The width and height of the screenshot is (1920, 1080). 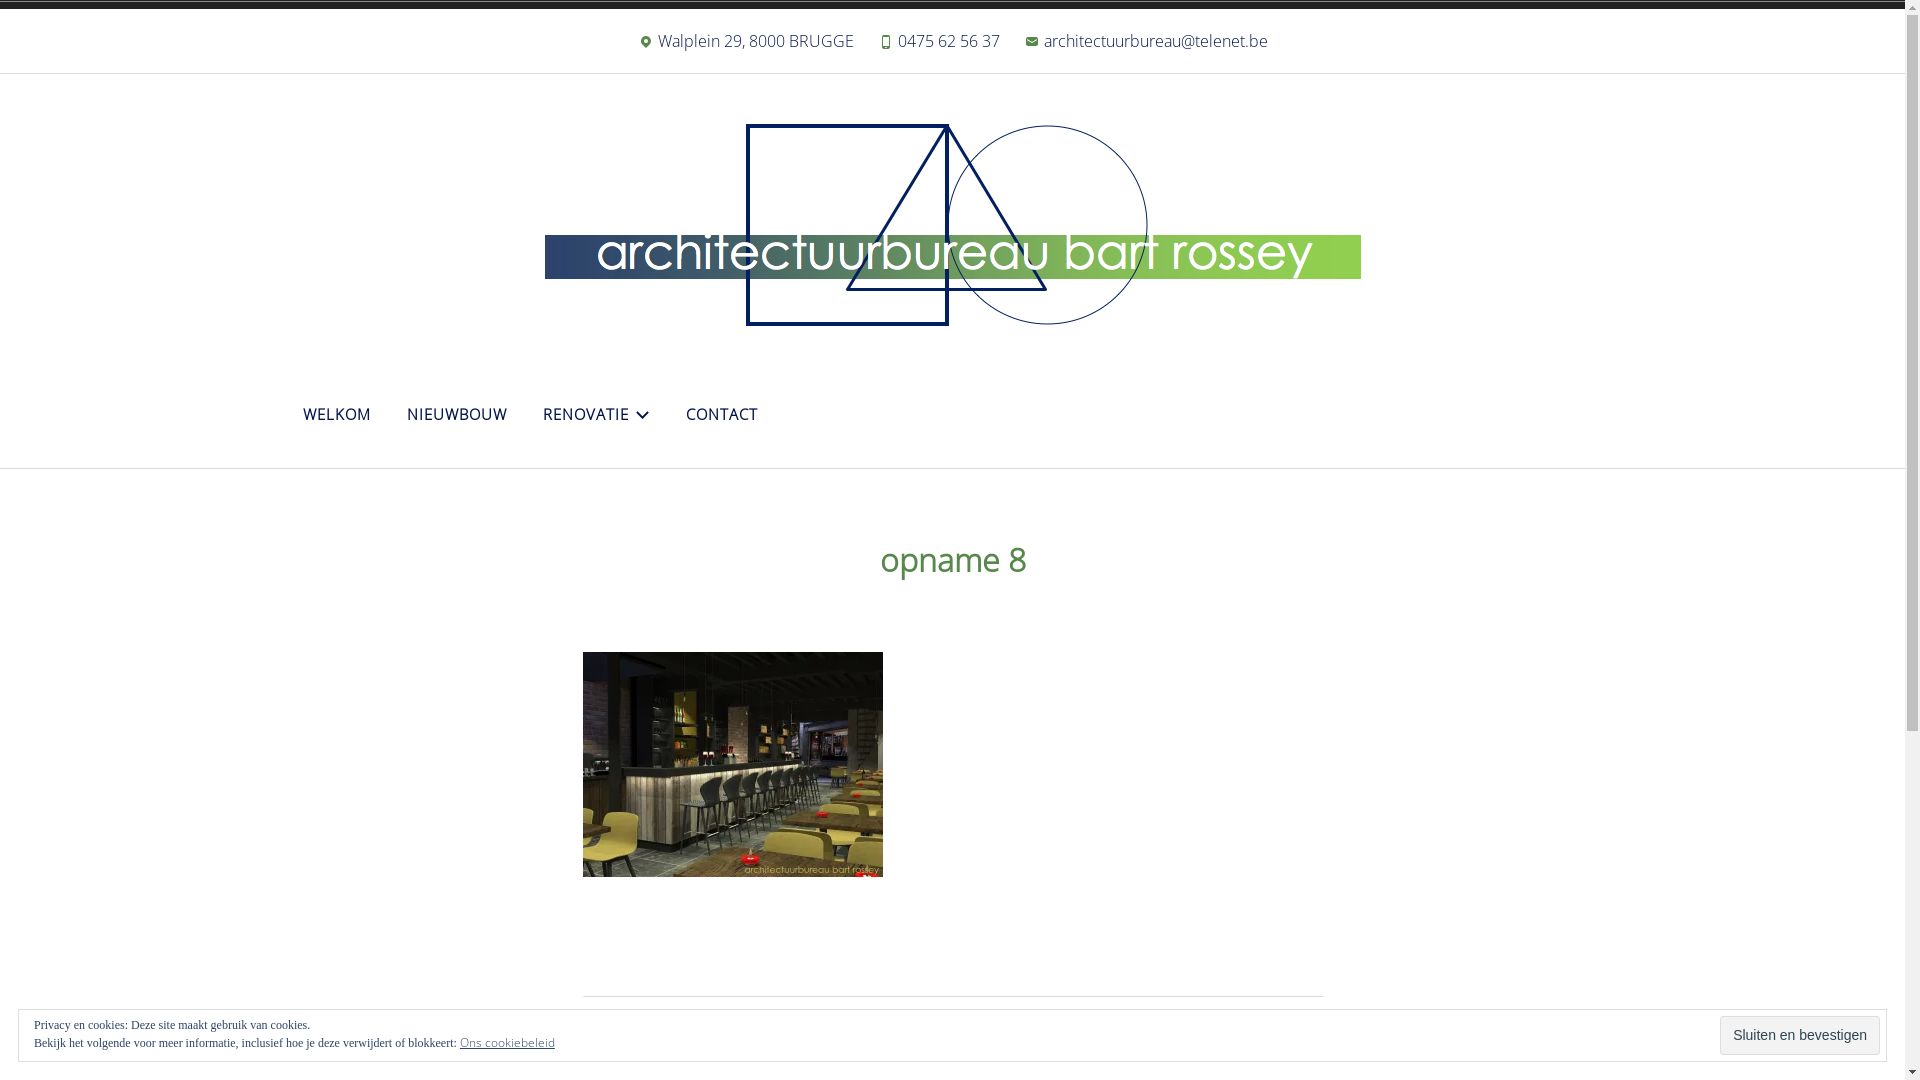 I want to click on CONTACT, so click(x=721, y=414).